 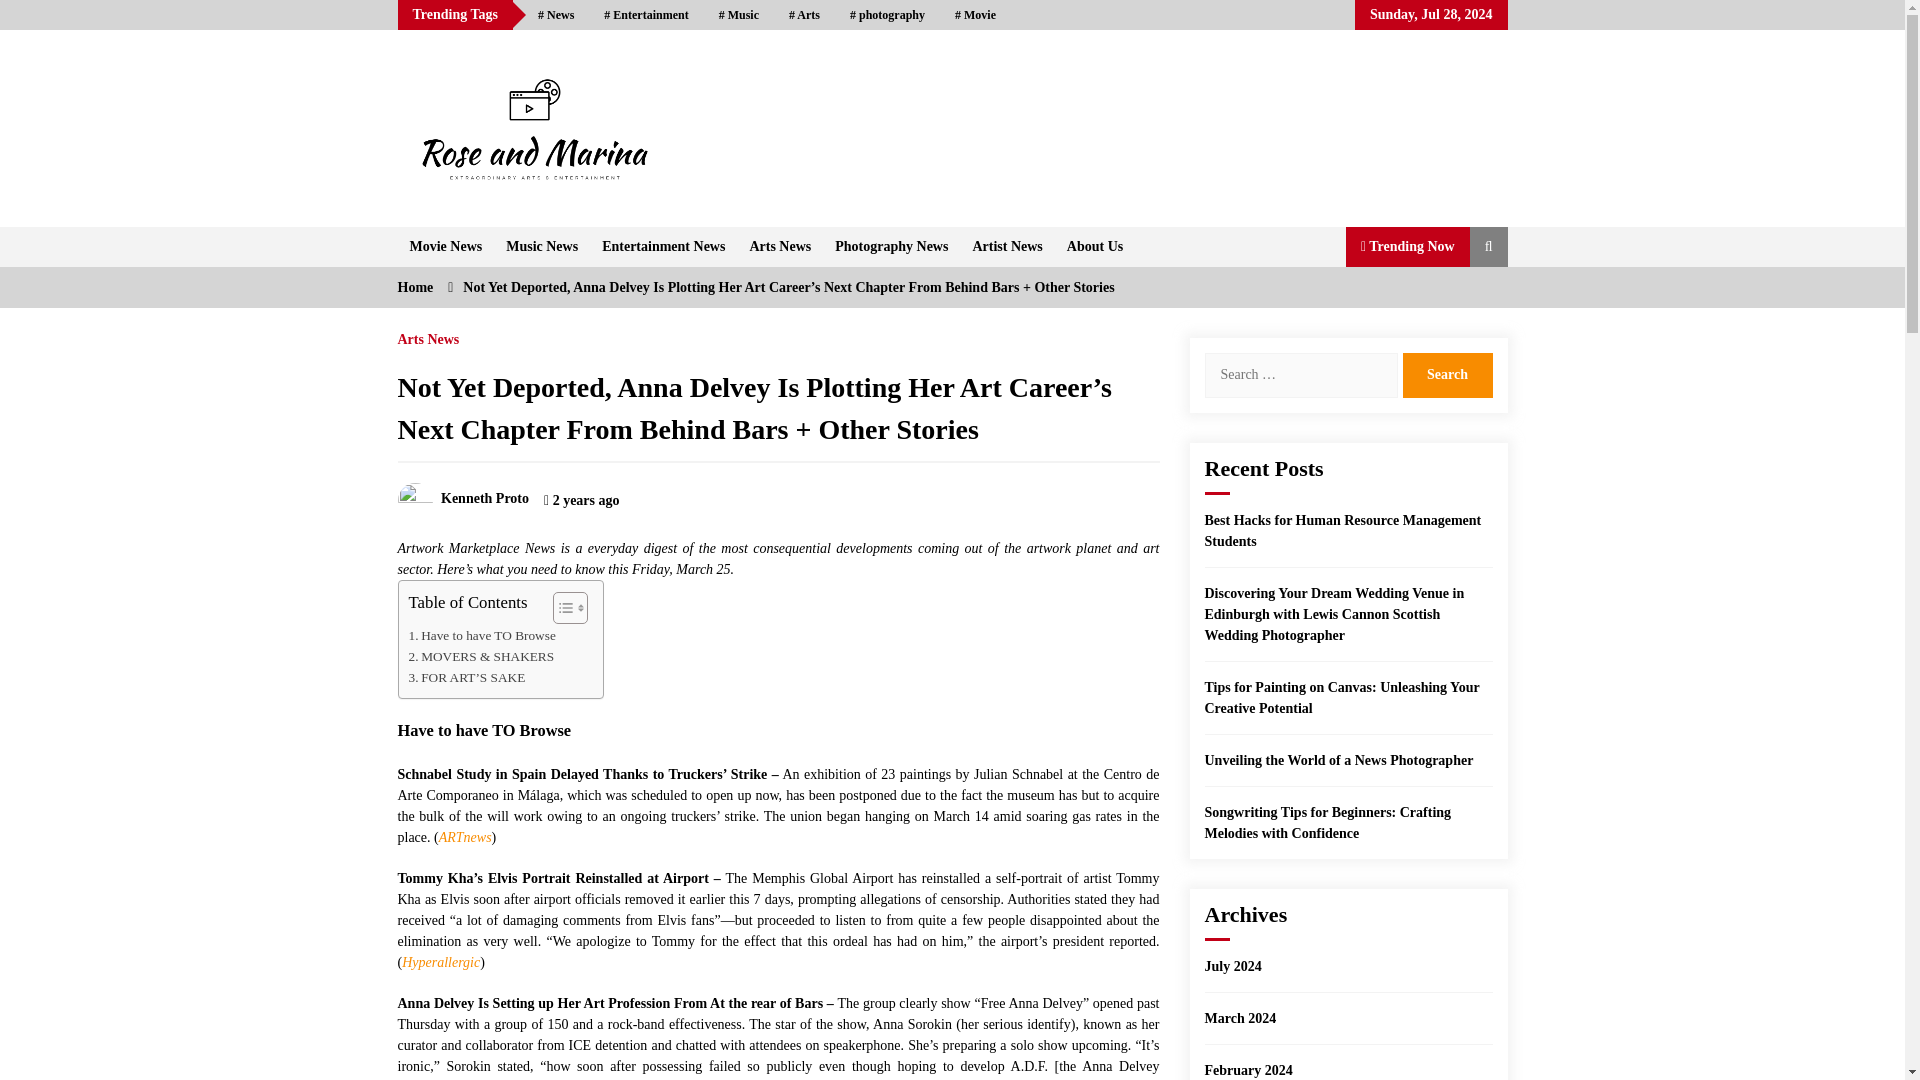 I want to click on photography, so click(x=888, y=15).